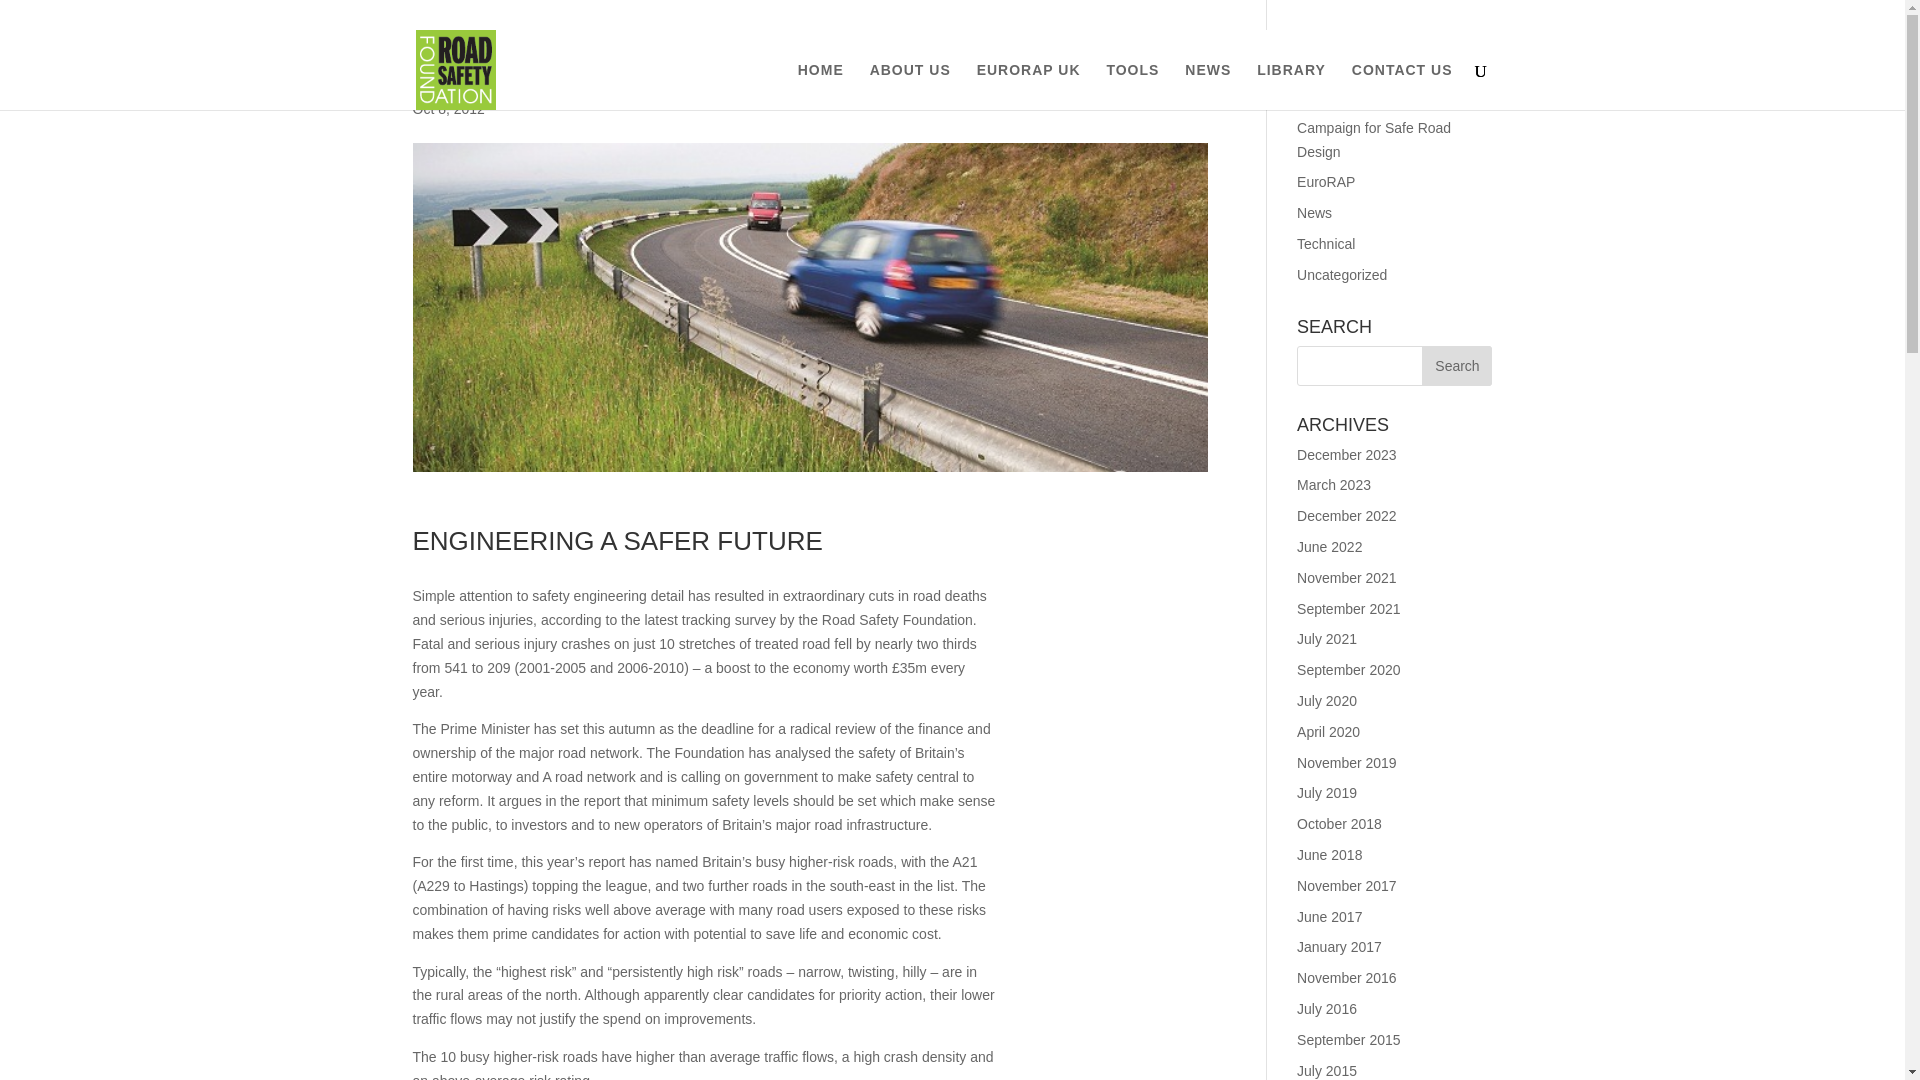 The image size is (1920, 1080). What do you see at coordinates (1326, 182) in the screenshot?
I see `EuroRAP` at bounding box center [1326, 182].